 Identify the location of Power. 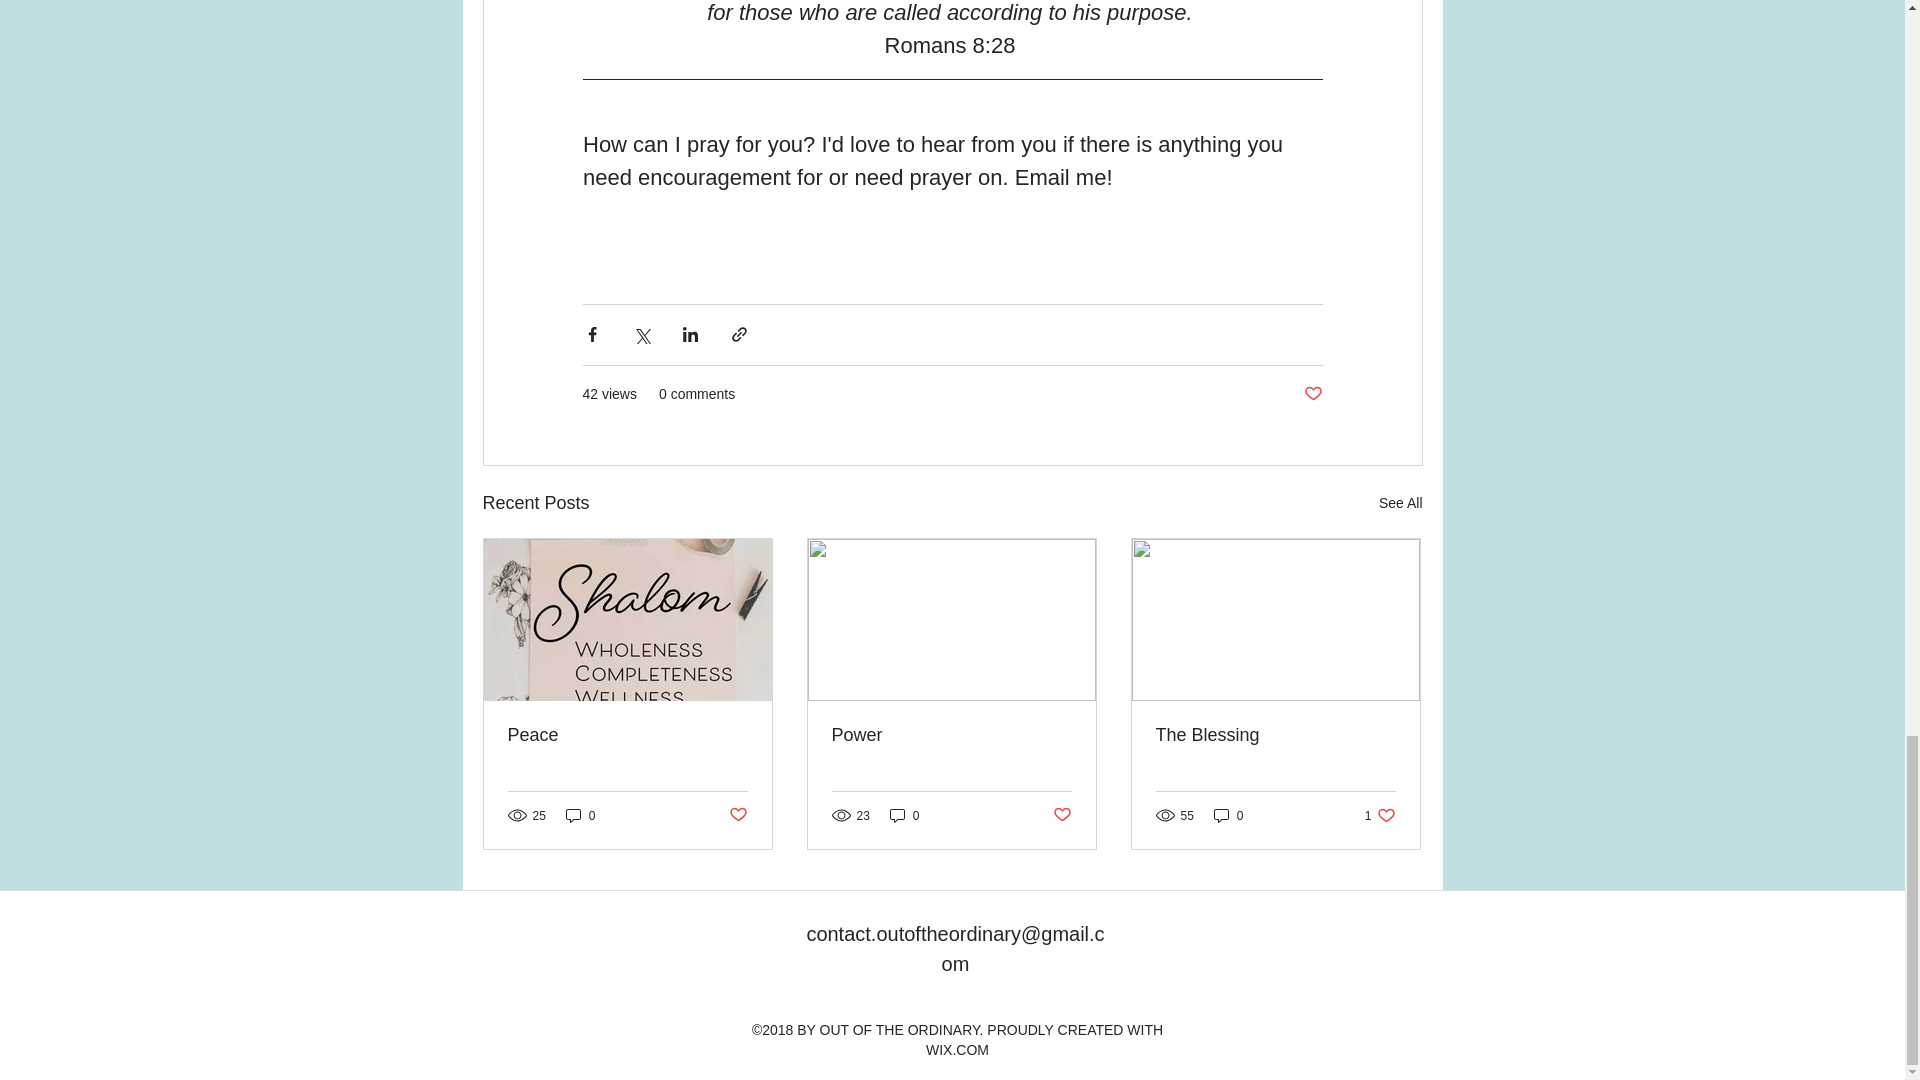
(951, 735).